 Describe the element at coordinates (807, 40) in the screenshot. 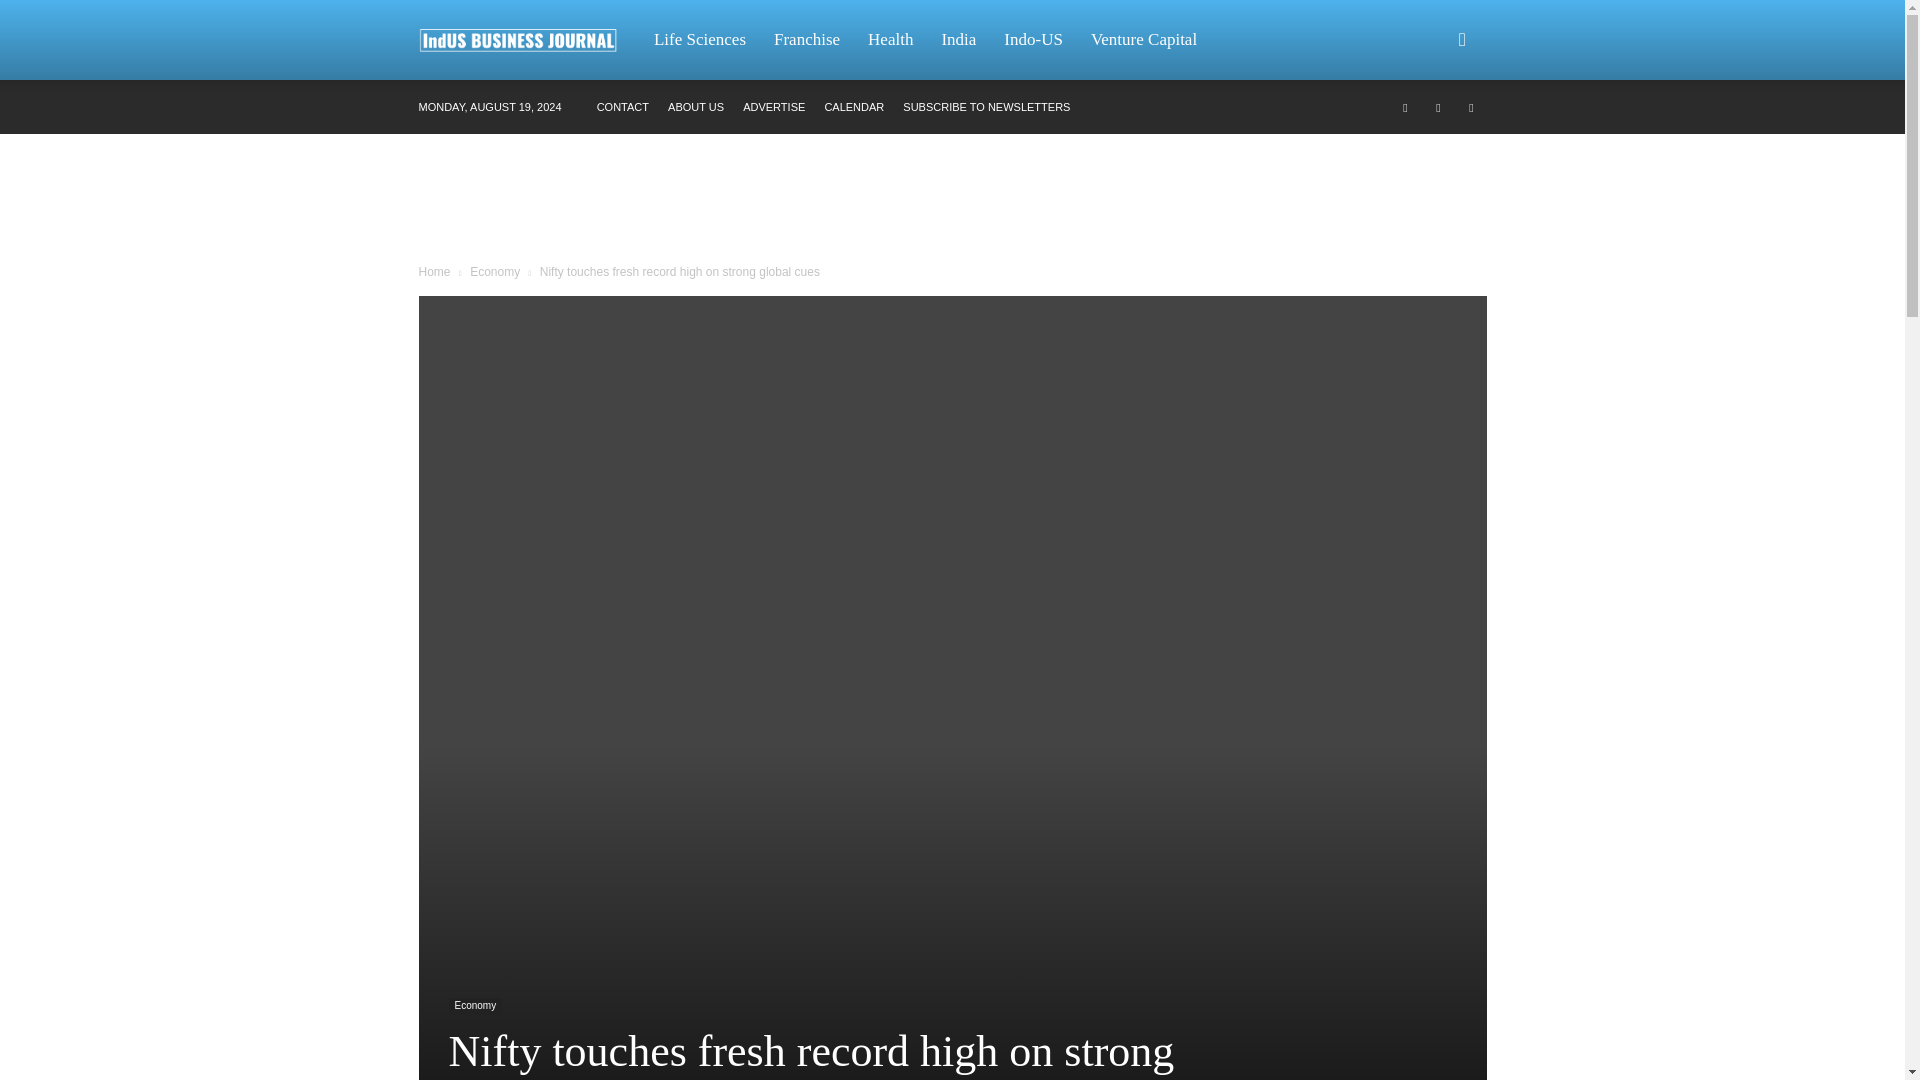

I see `Franchise` at that location.